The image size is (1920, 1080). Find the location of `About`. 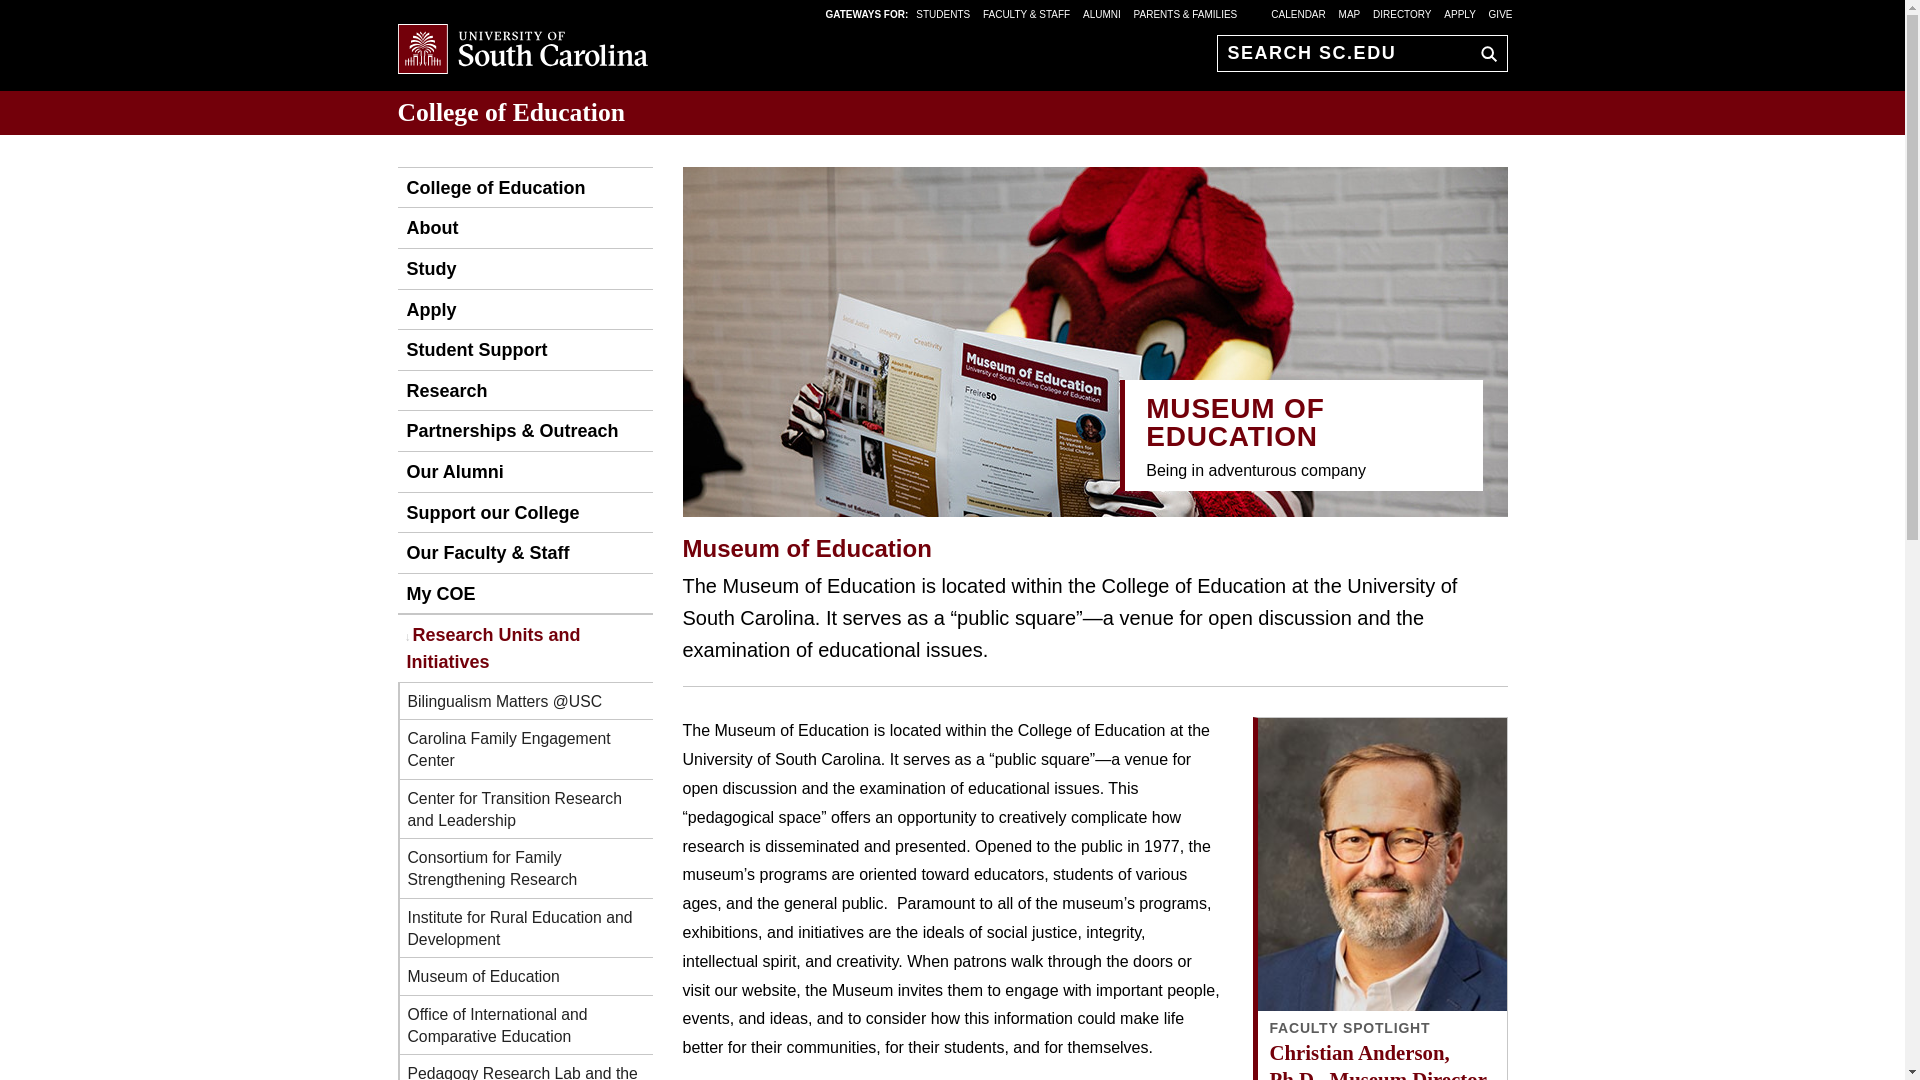

About is located at coordinates (428, 228).